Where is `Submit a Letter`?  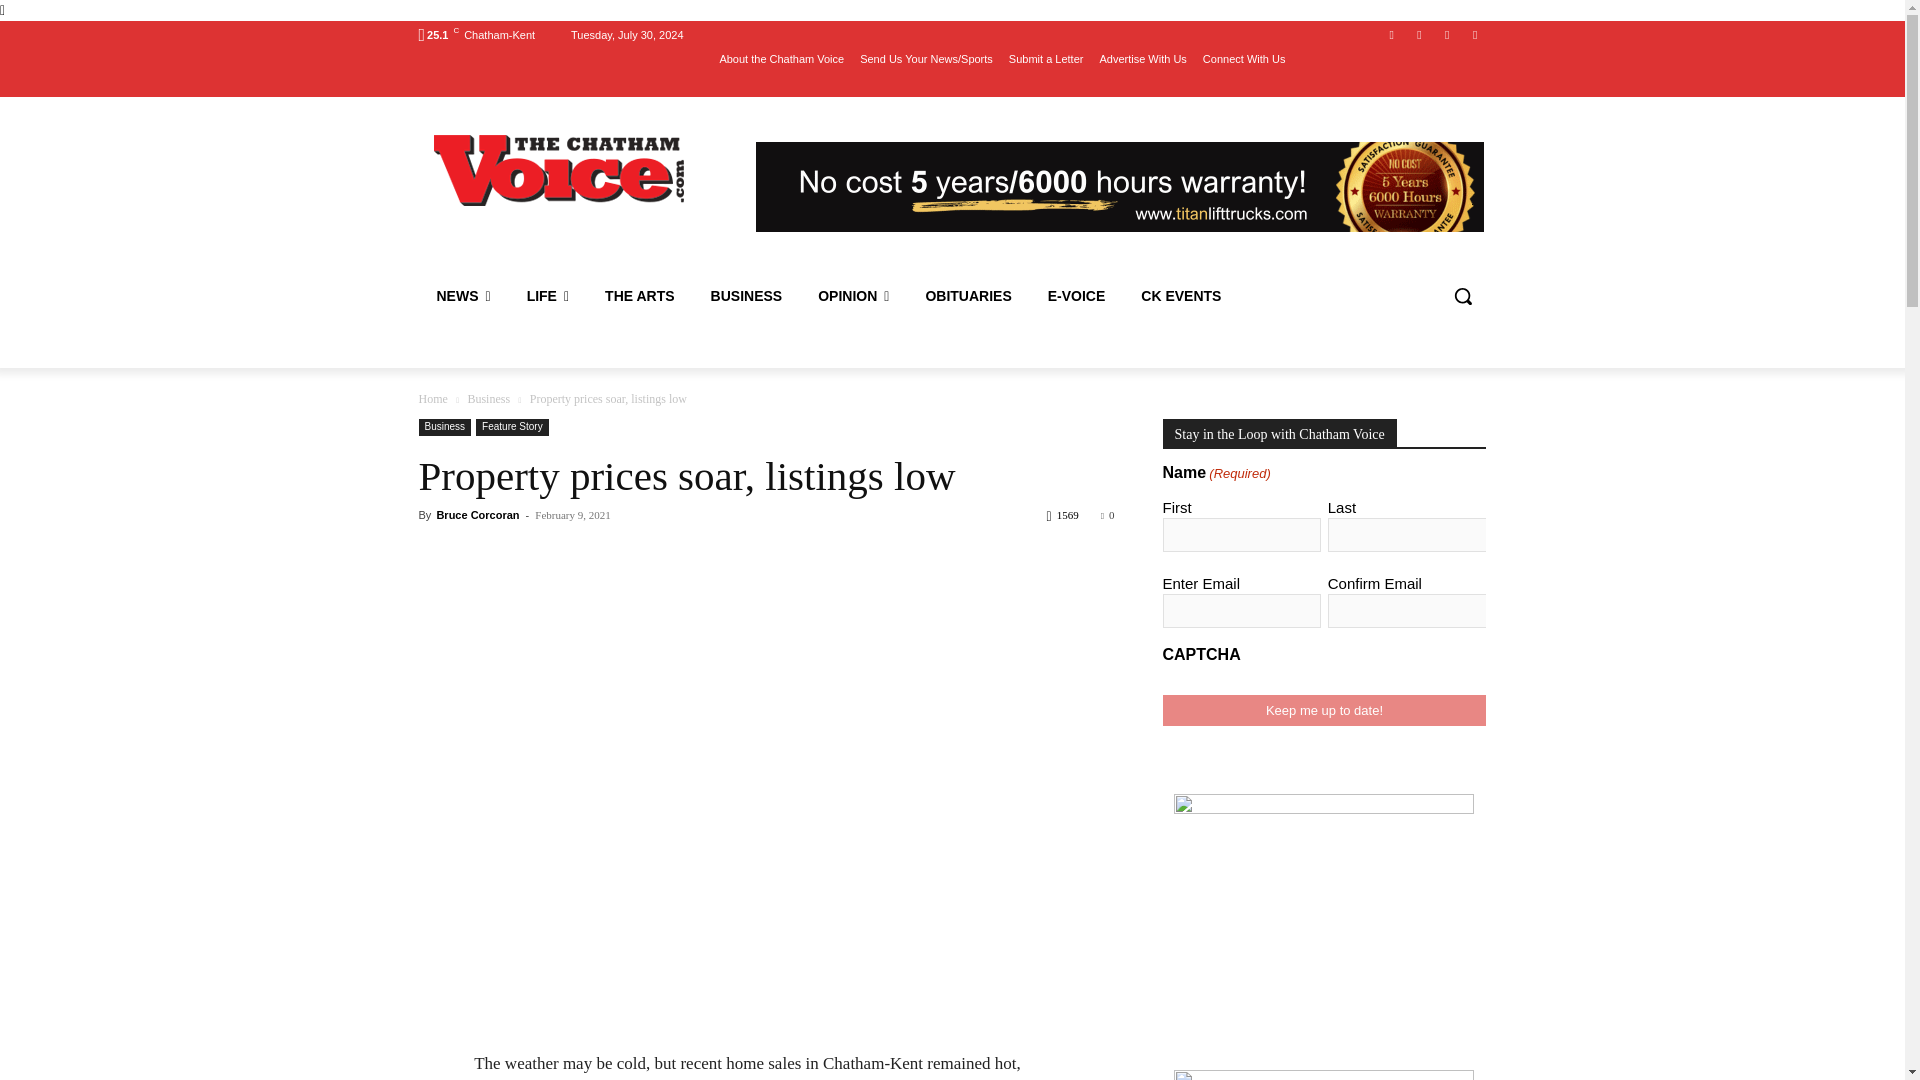 Submit a Letter is located at coordinates (1046, 59).